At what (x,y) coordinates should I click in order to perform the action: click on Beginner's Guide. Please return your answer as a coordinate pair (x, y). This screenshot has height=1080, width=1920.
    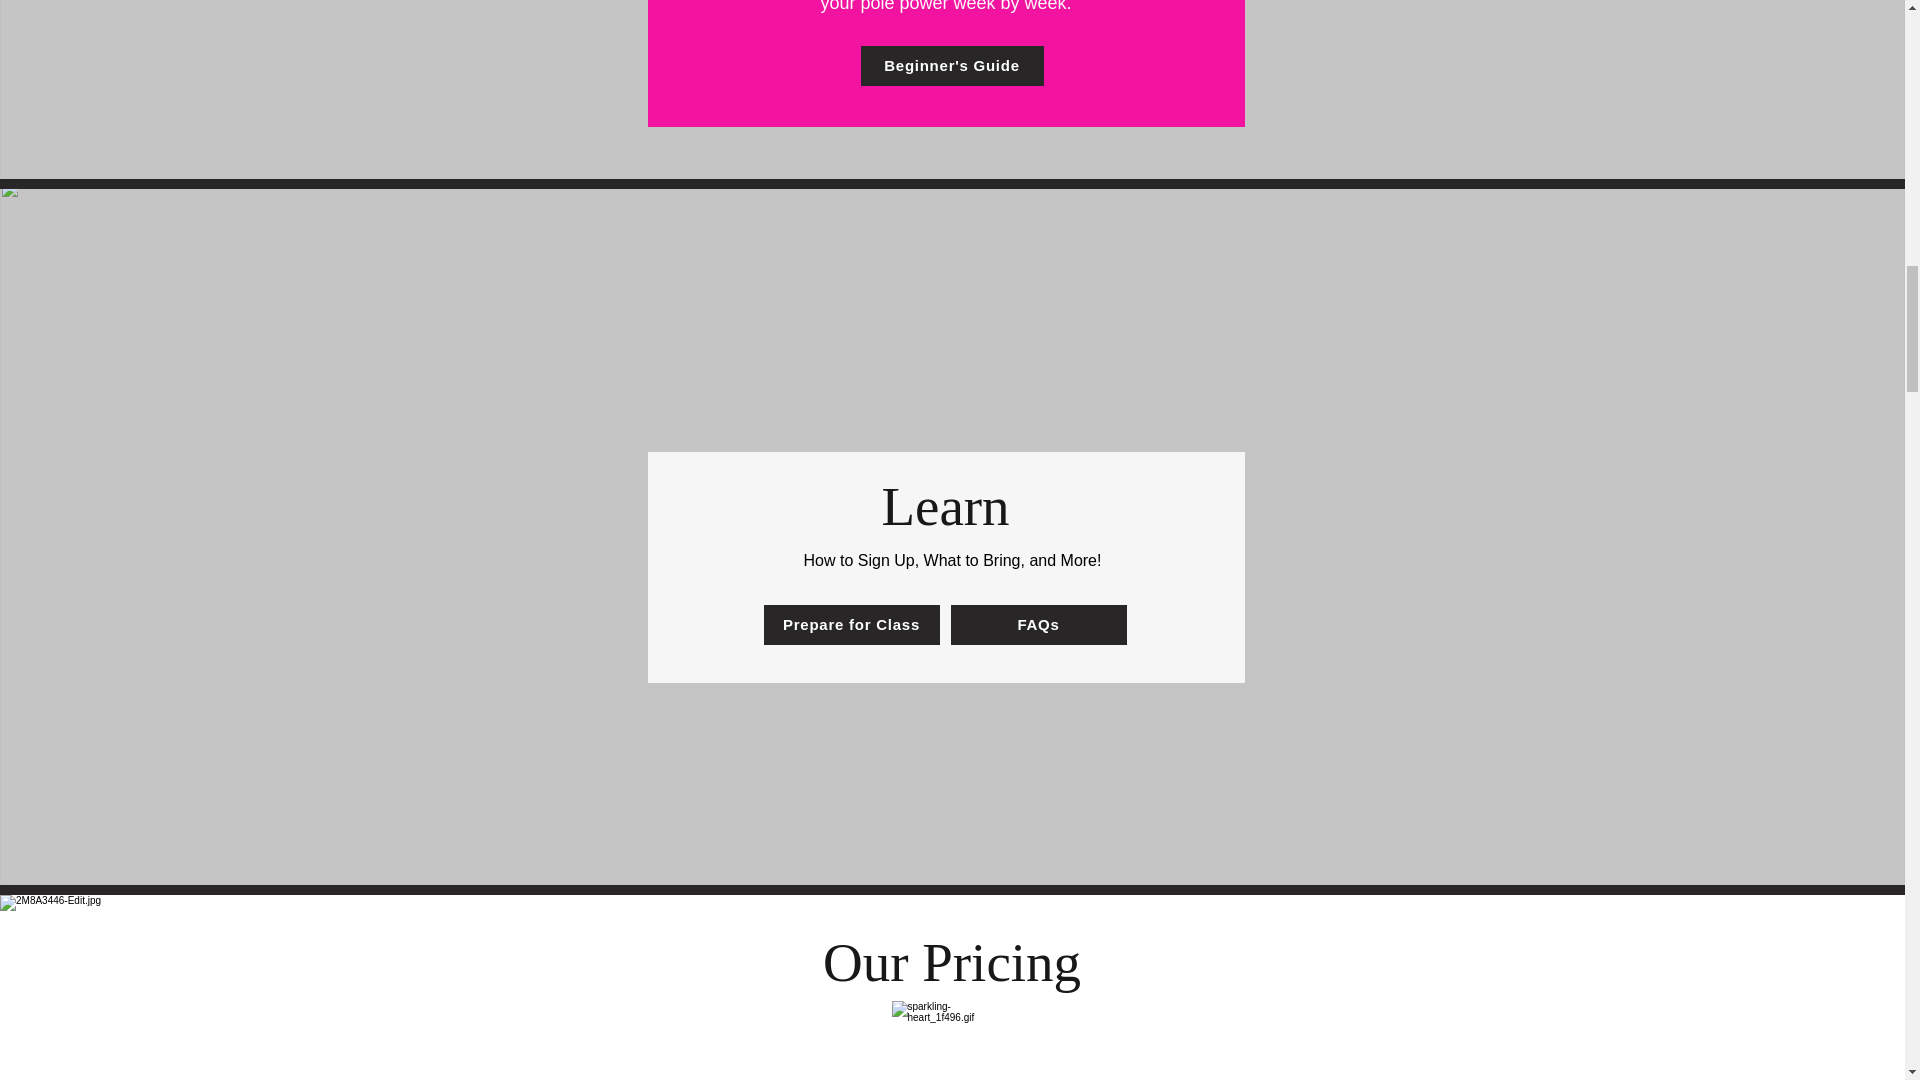
    Looking at the image, I should click on (951, 66).